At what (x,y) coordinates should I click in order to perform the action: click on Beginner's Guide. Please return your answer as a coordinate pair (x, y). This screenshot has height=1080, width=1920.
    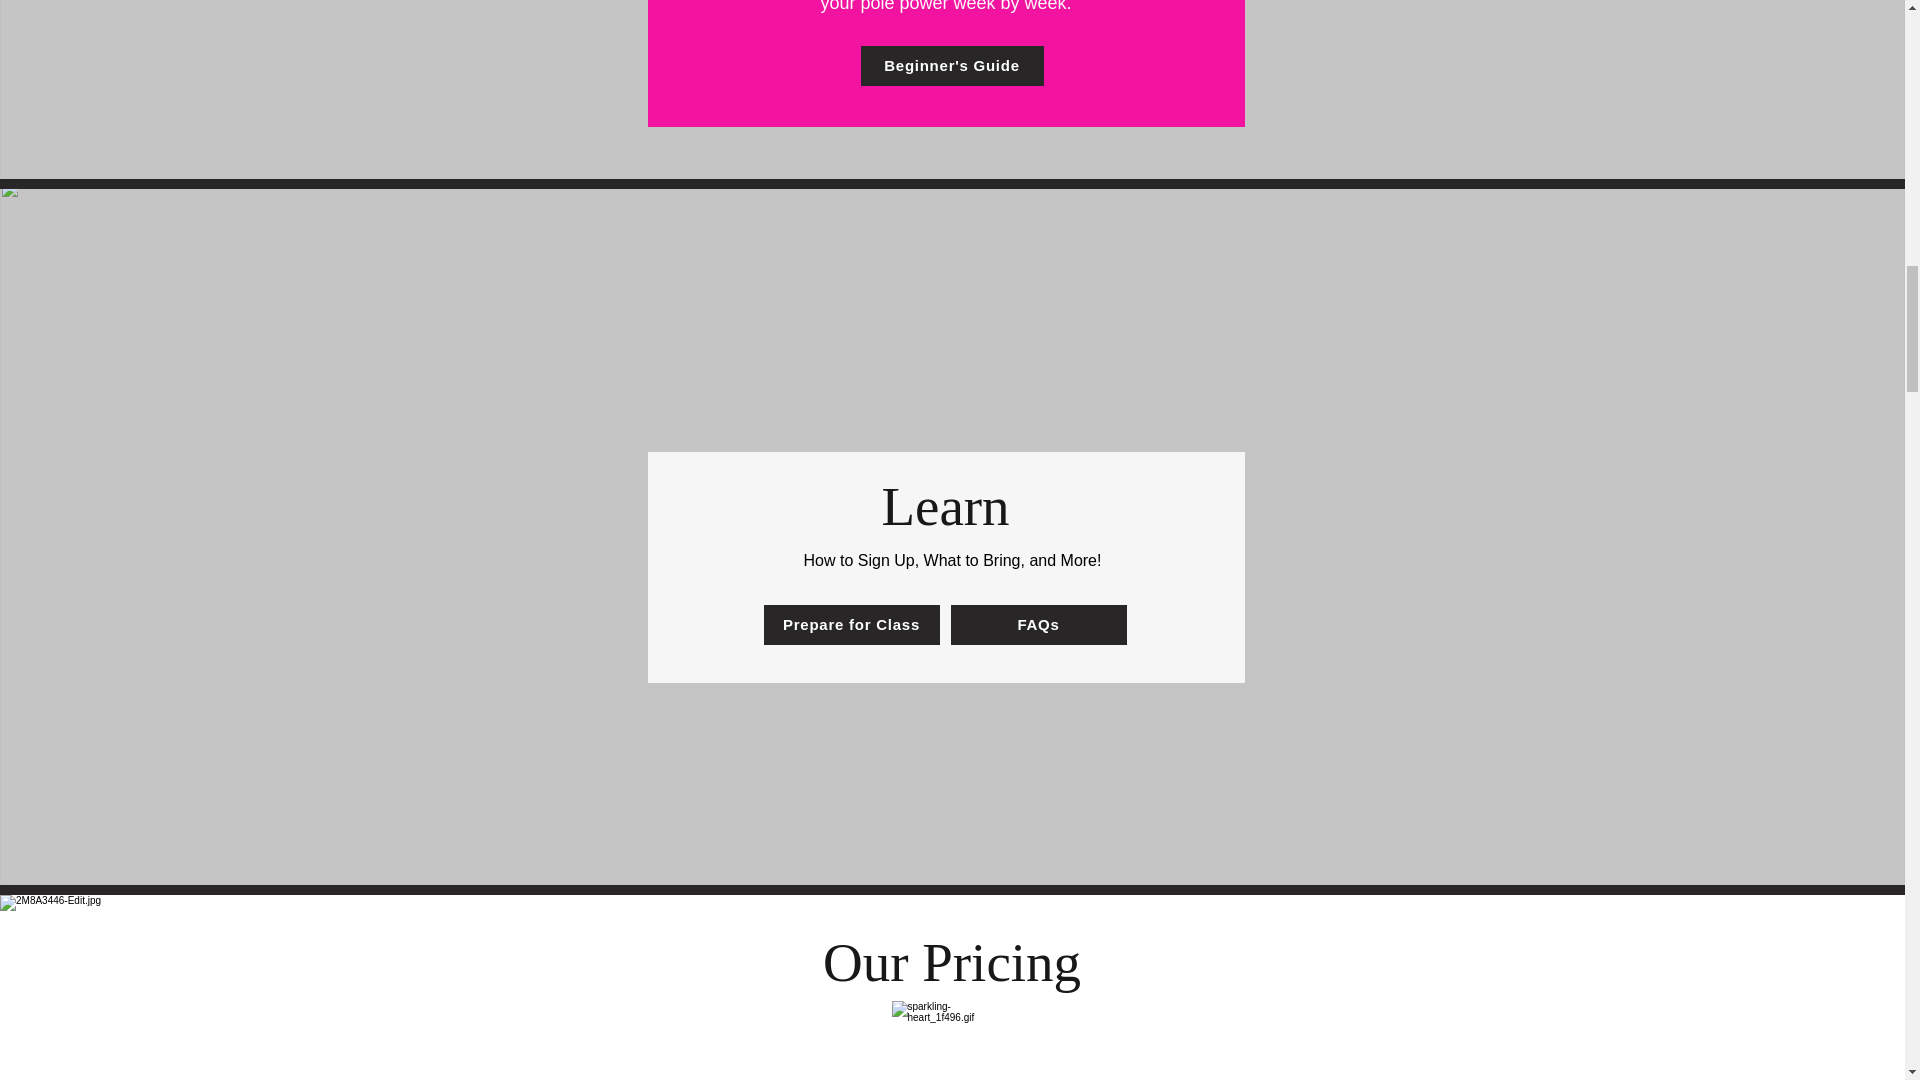
    Looking at the image, I should click on (951, 66).